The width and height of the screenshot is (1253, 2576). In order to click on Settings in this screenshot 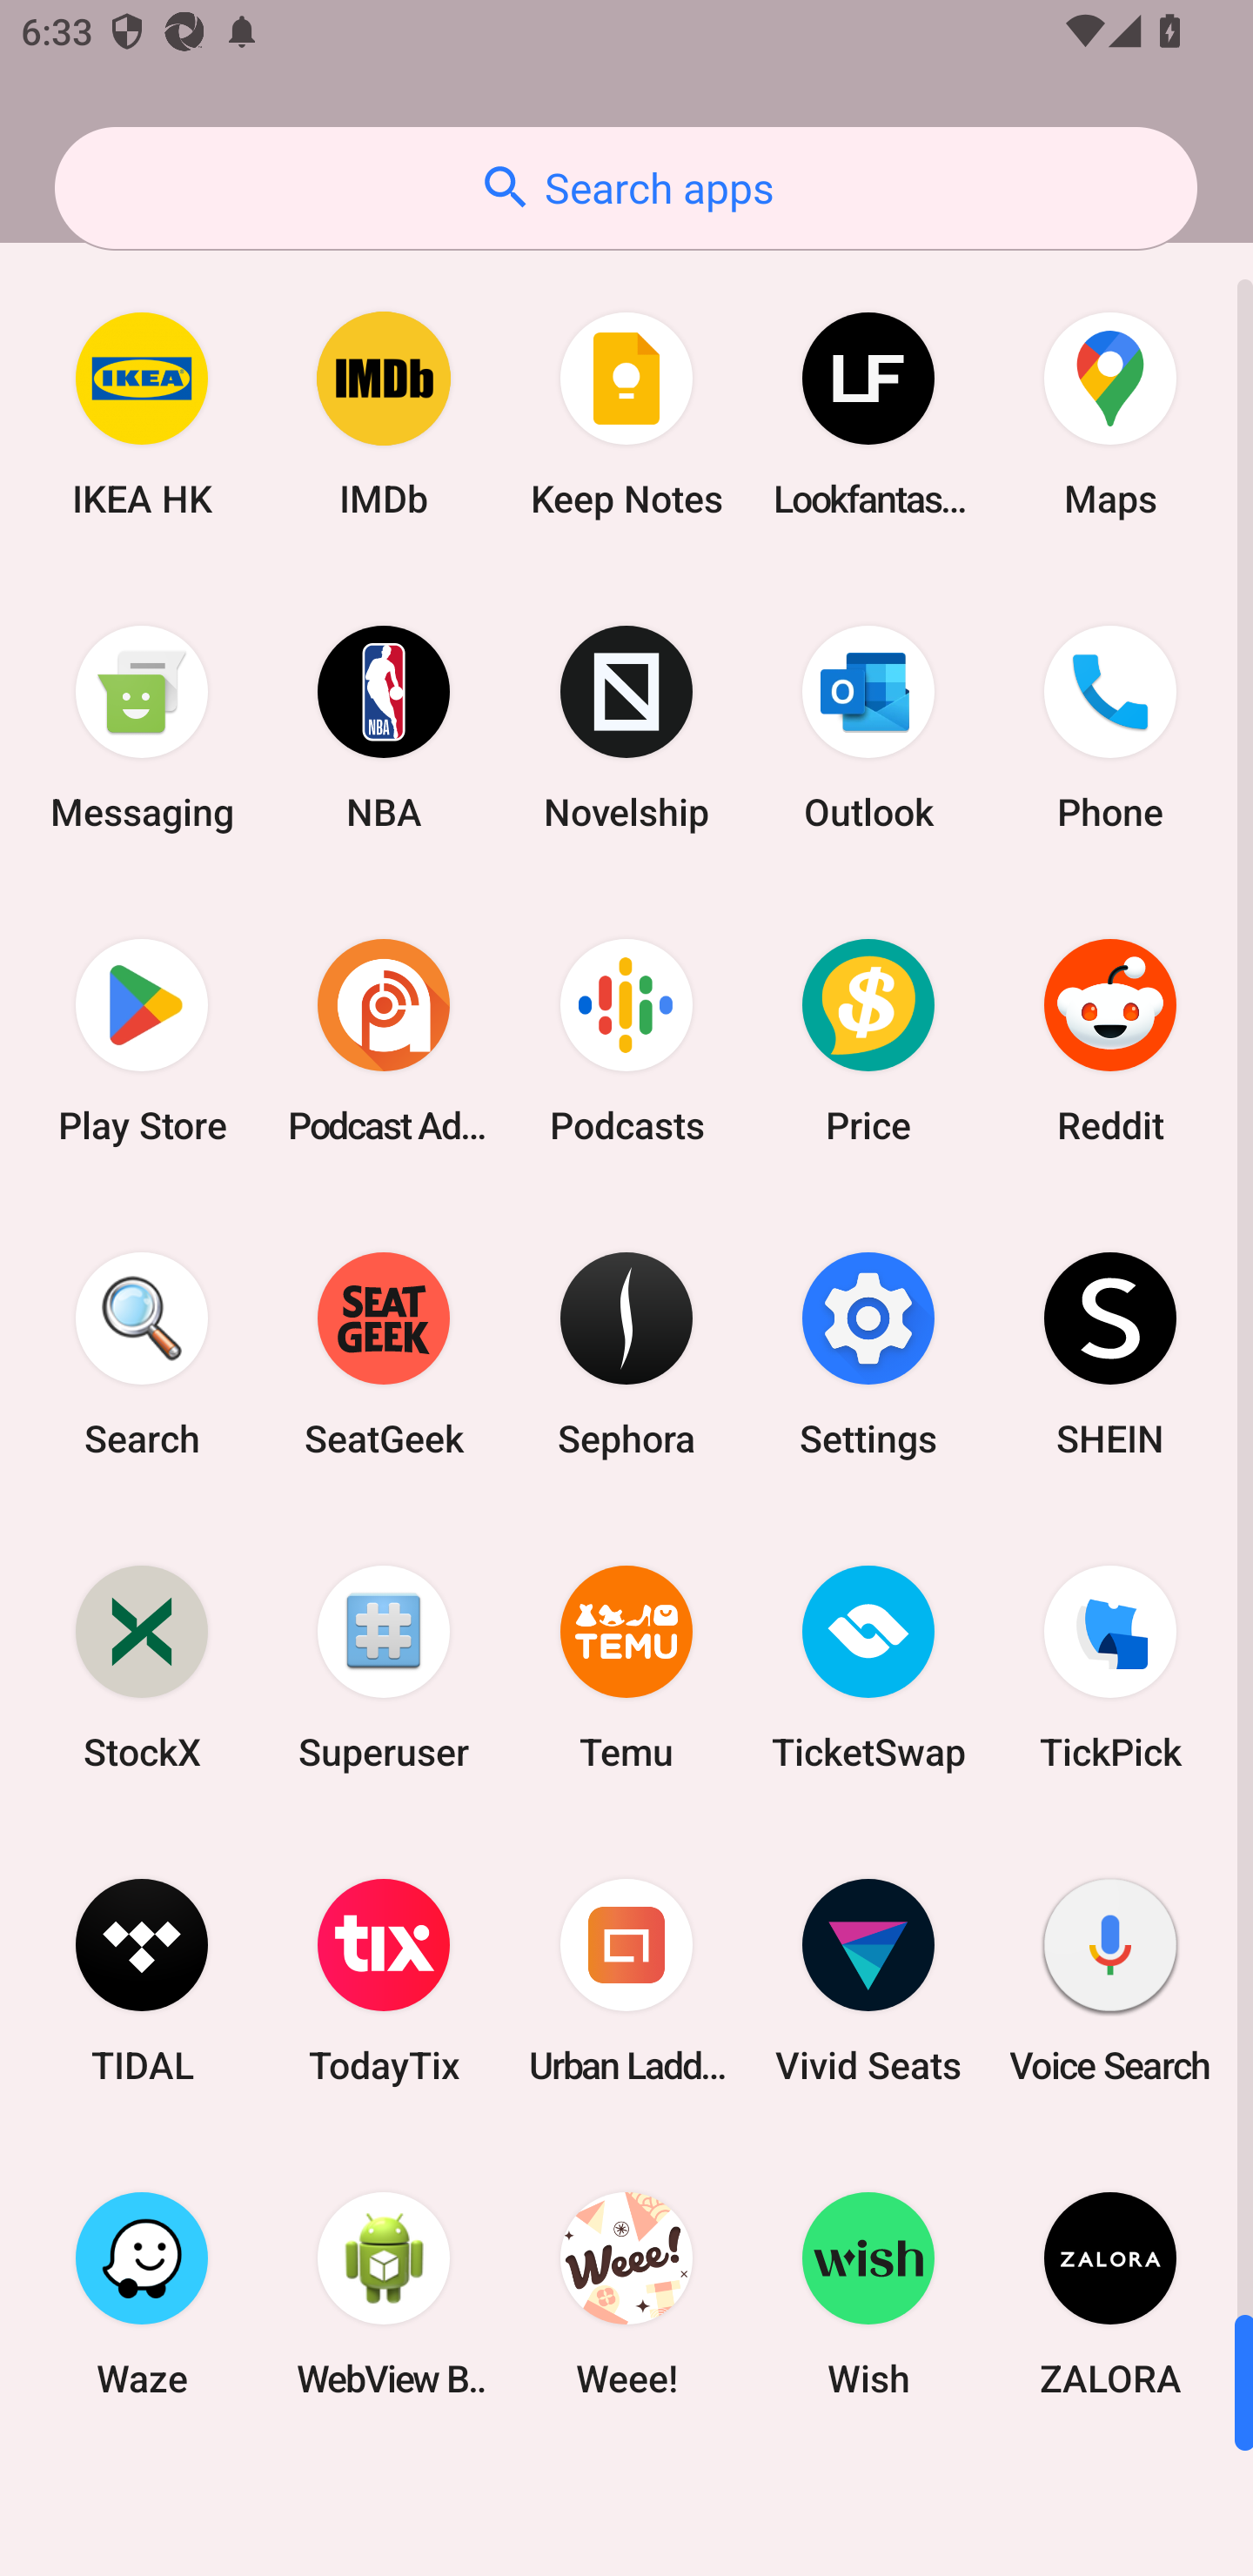, I will do `click(868, 1353)`.